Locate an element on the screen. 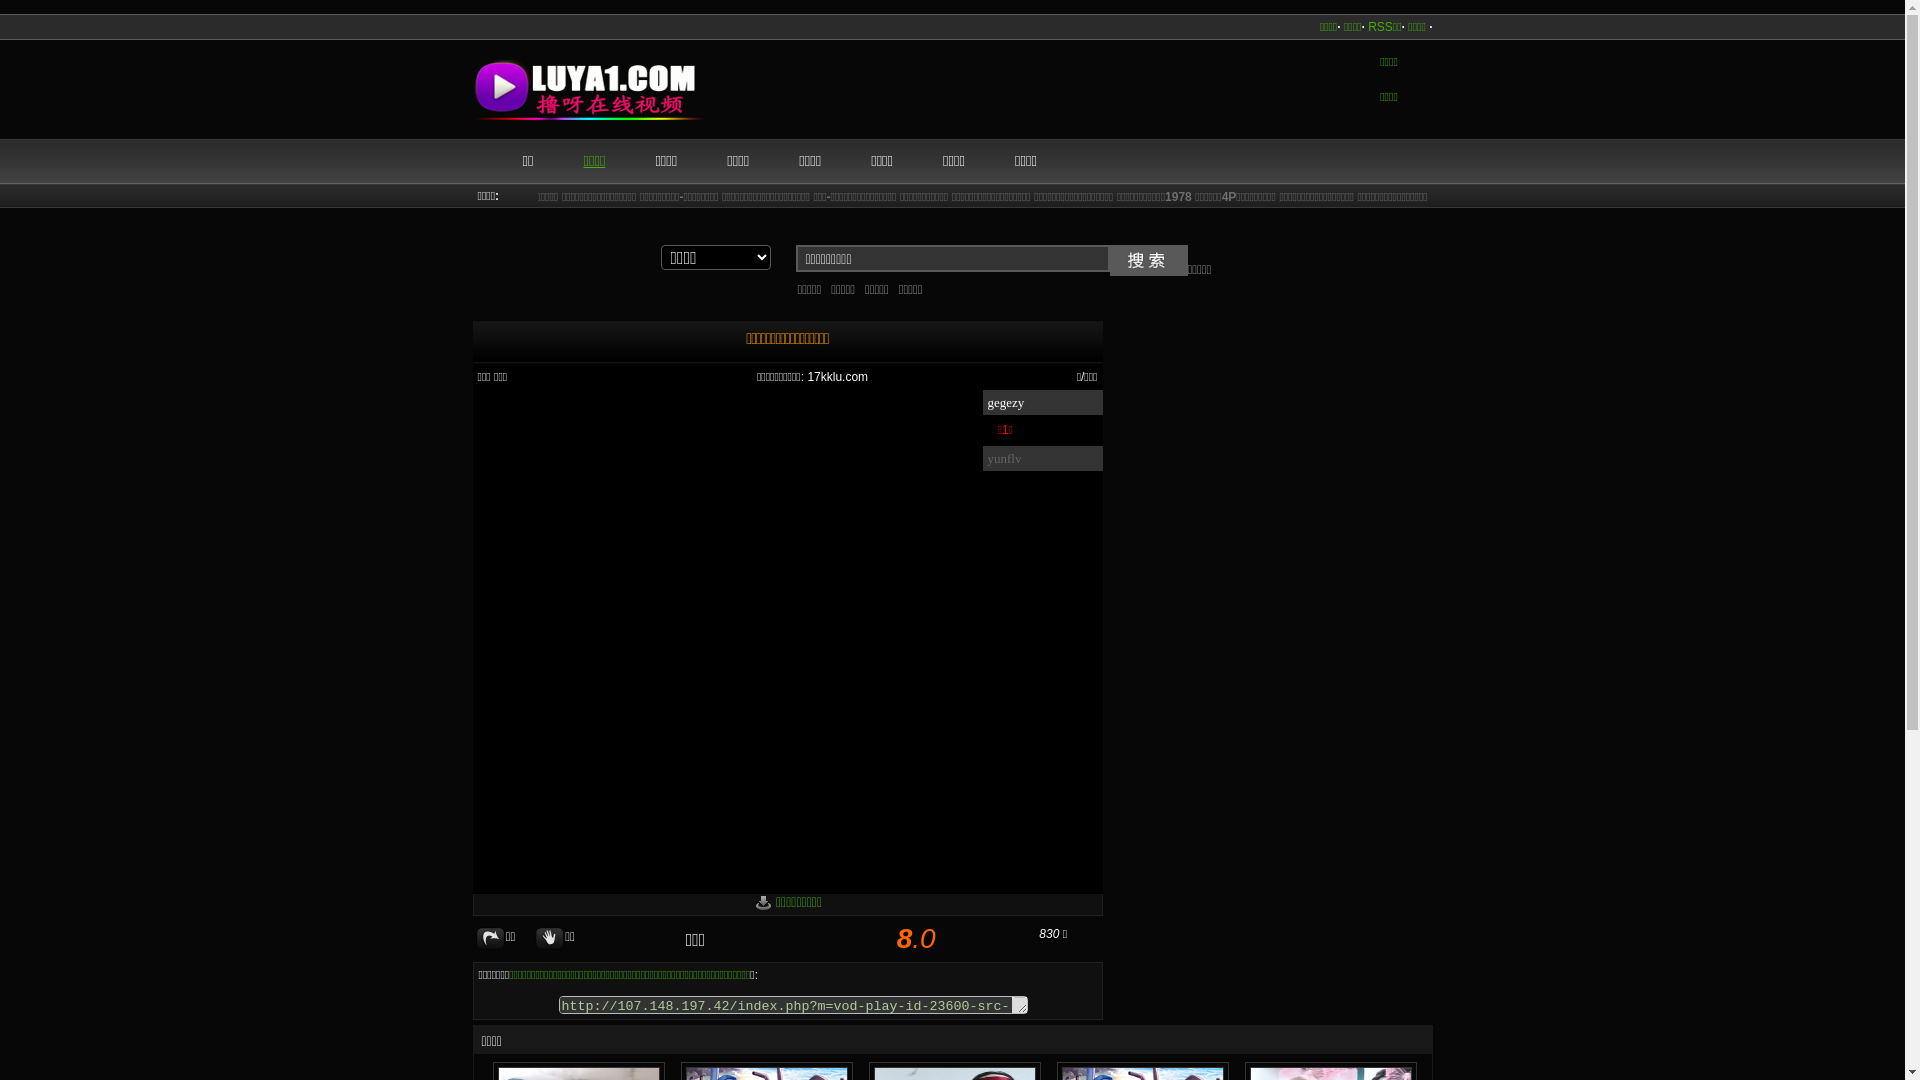 The width and height of the screenshot is (1920, 1080). 9 is located at coordinates (831, 943).